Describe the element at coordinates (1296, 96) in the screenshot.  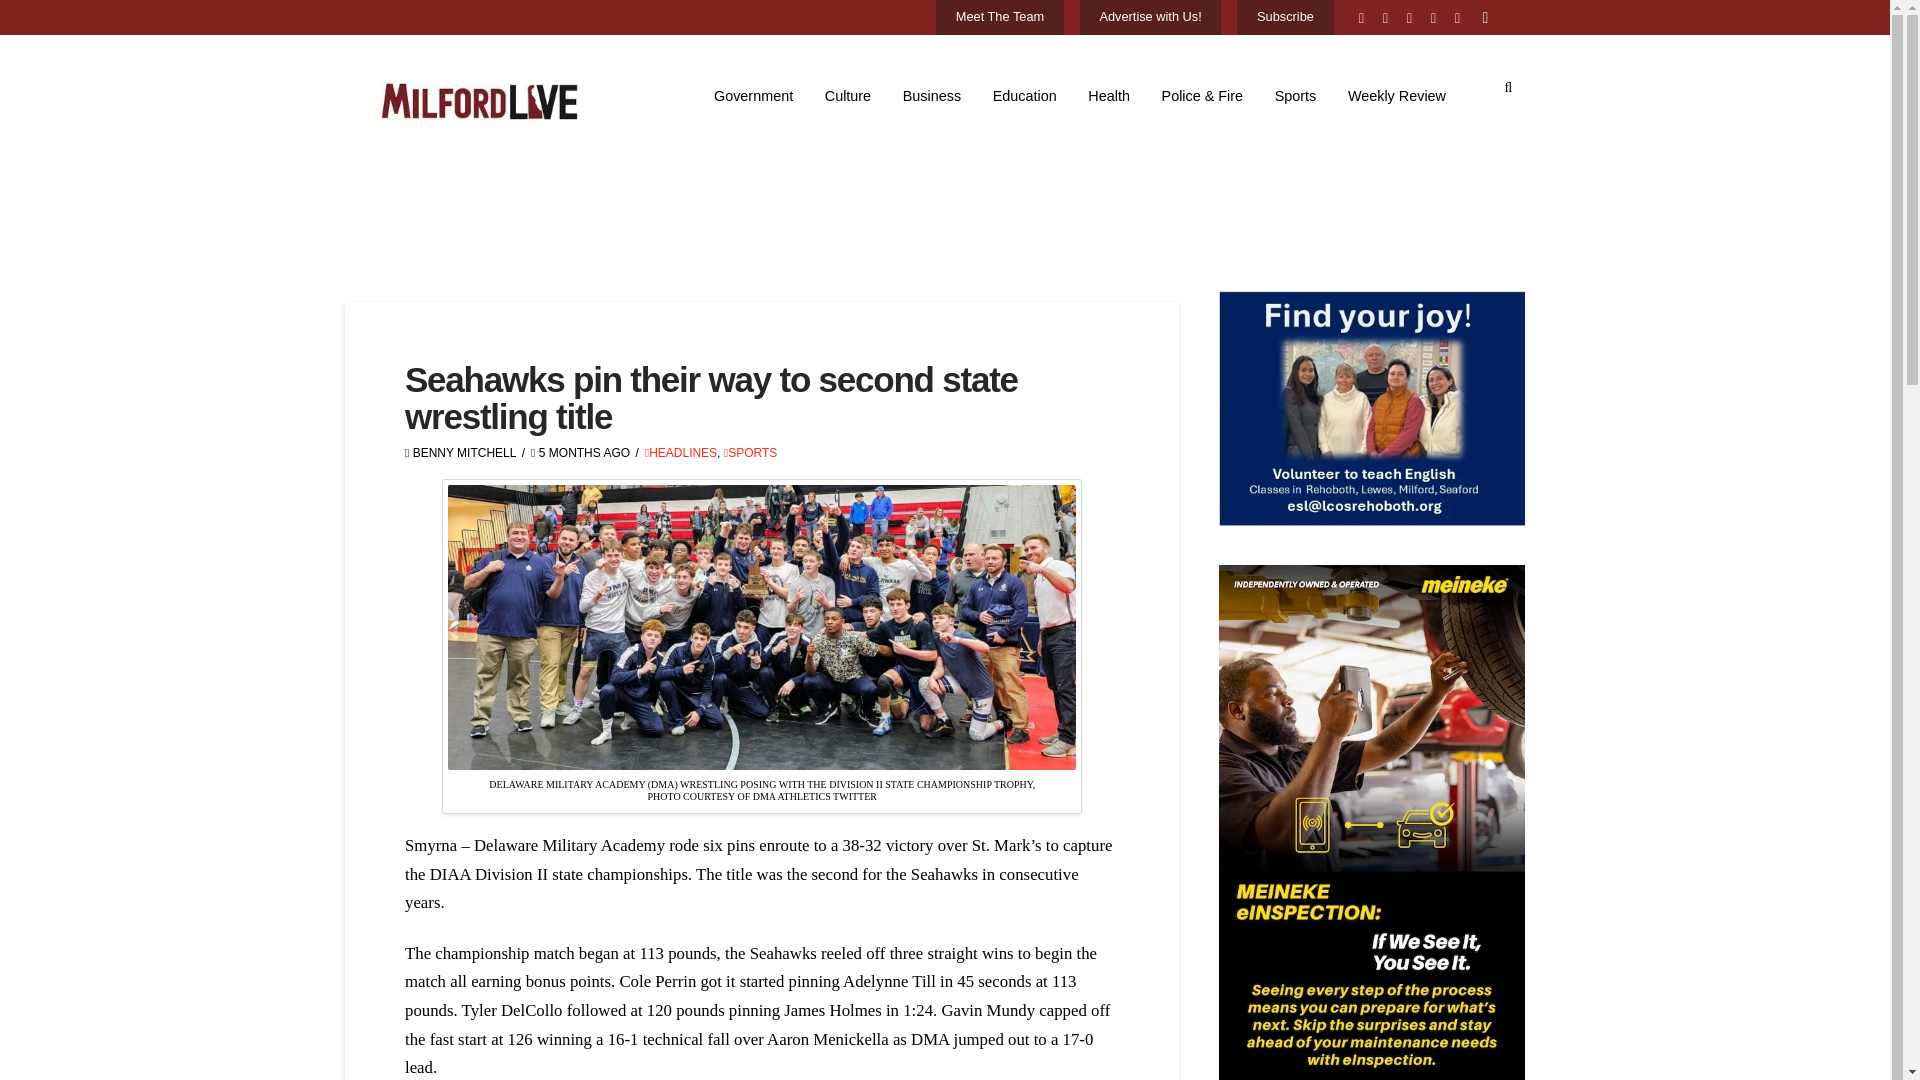
I see `Sports` at that location.